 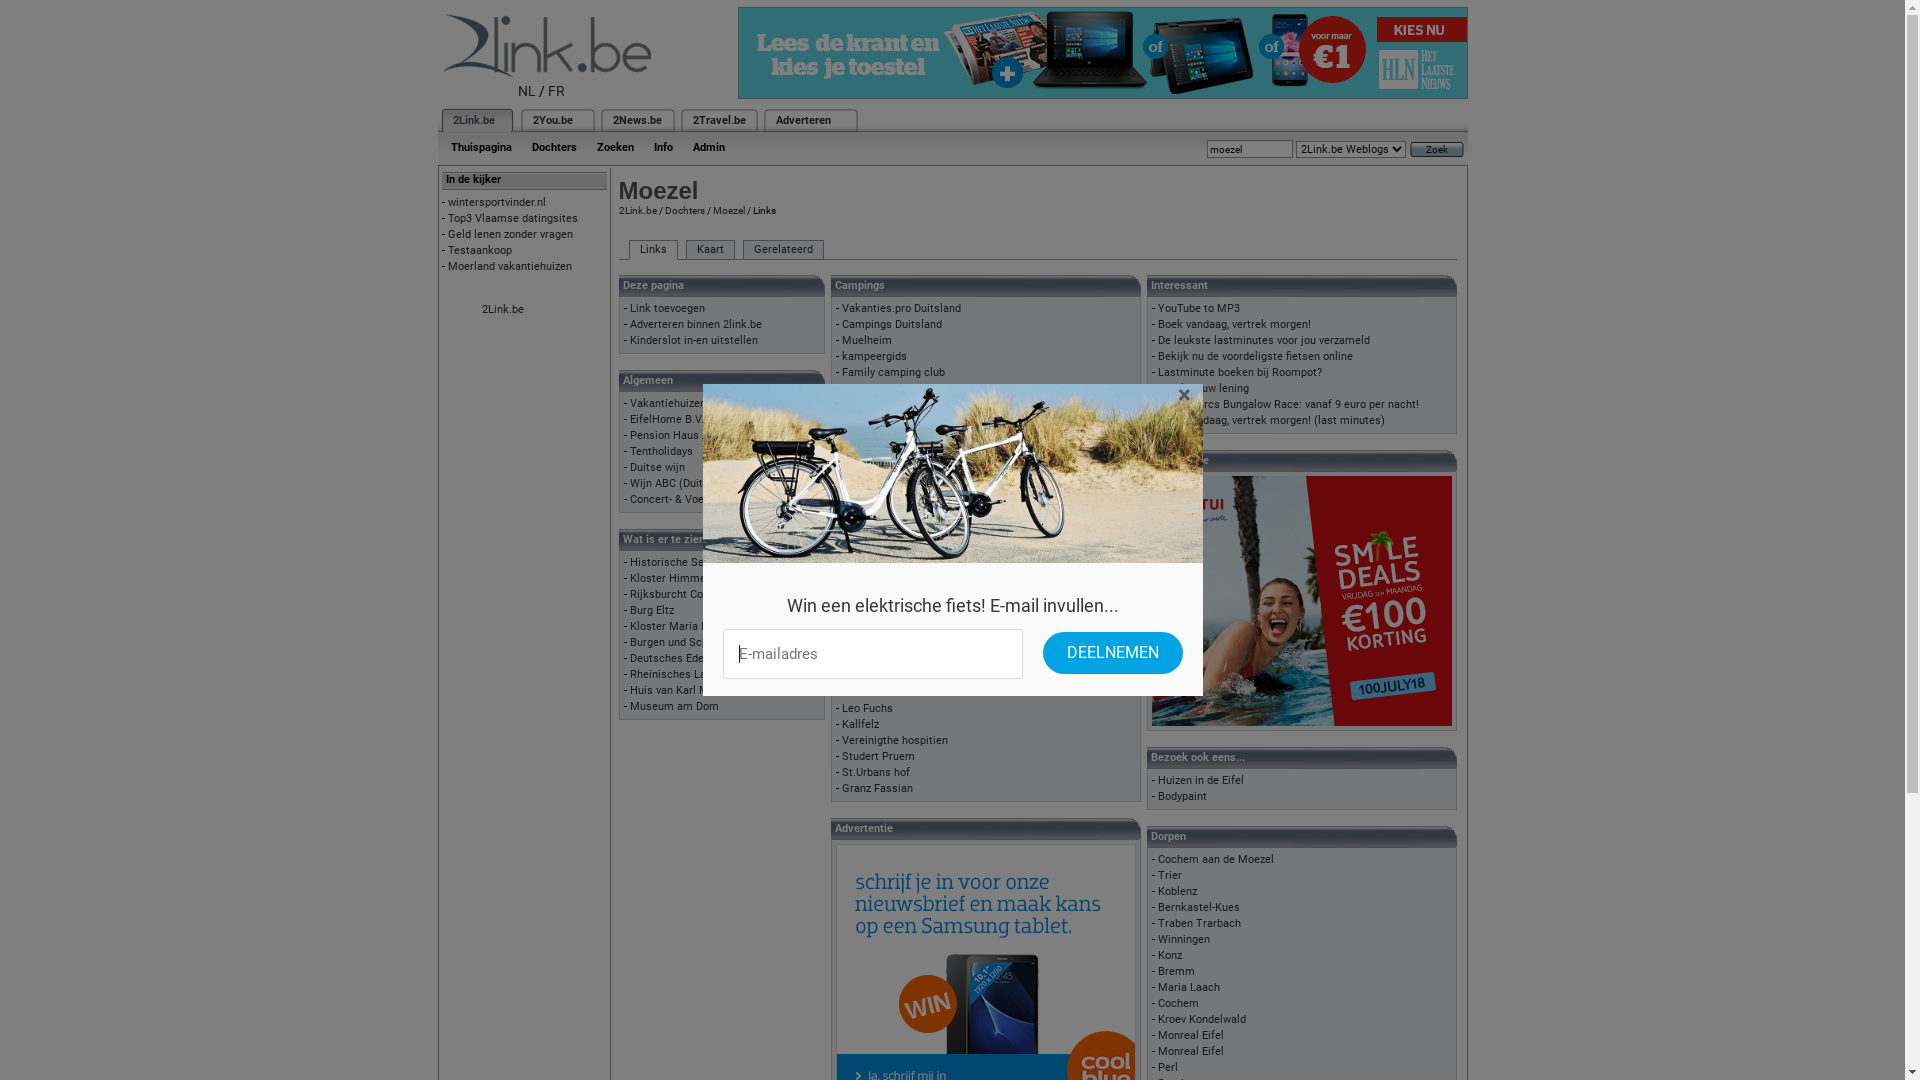 What do you see at coordinates (668, 308) in the screenshot?
I see `Link toevoegen` at bounding box center [668, 308].